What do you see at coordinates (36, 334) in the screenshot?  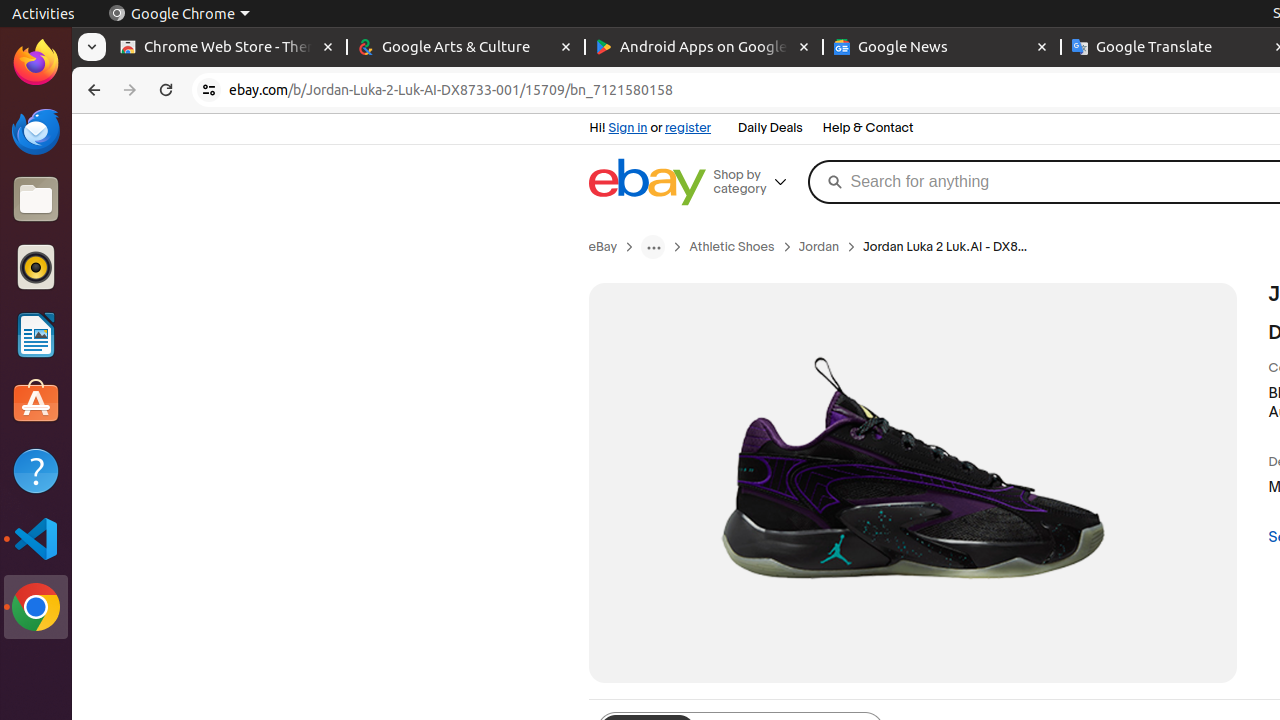 I see `LibreOffice Writer` at bounding box center [36, 334].